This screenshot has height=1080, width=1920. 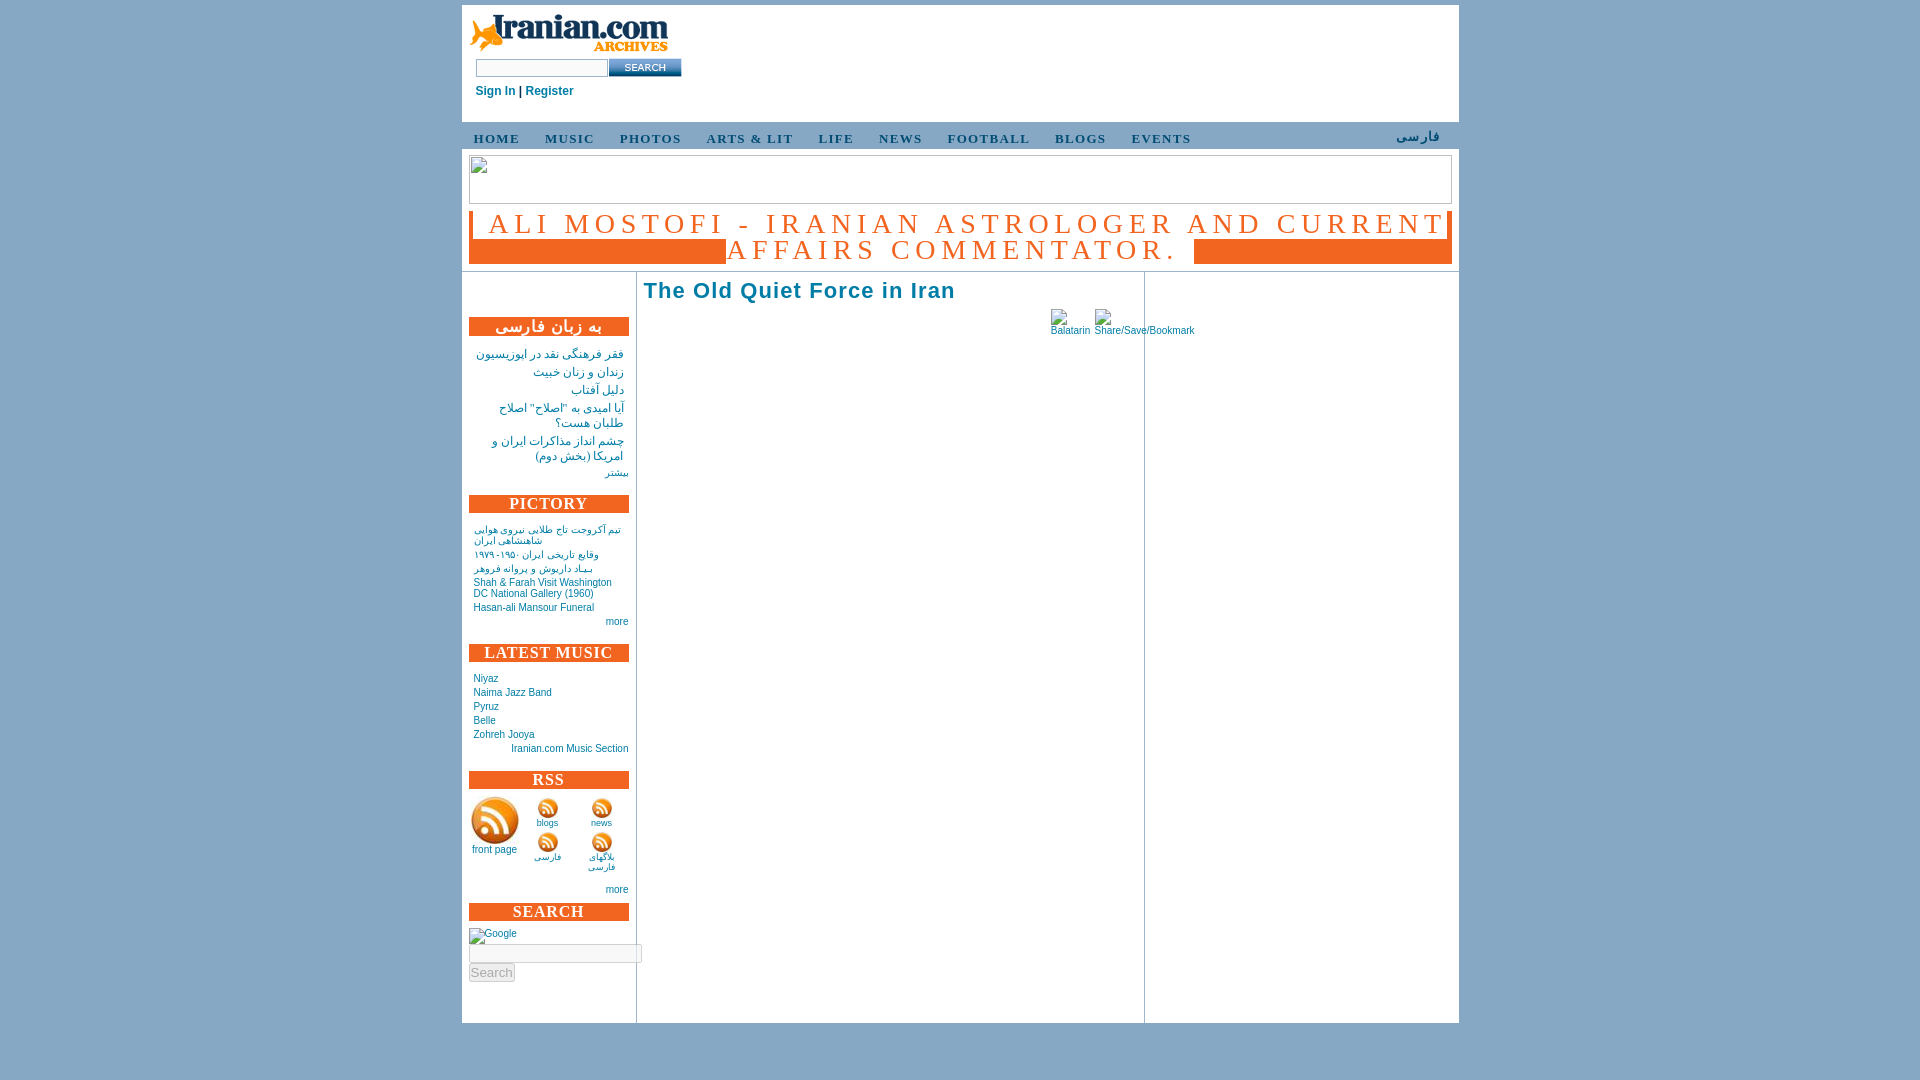 I want to click on BLOGS, so click(x=1076, y=138).